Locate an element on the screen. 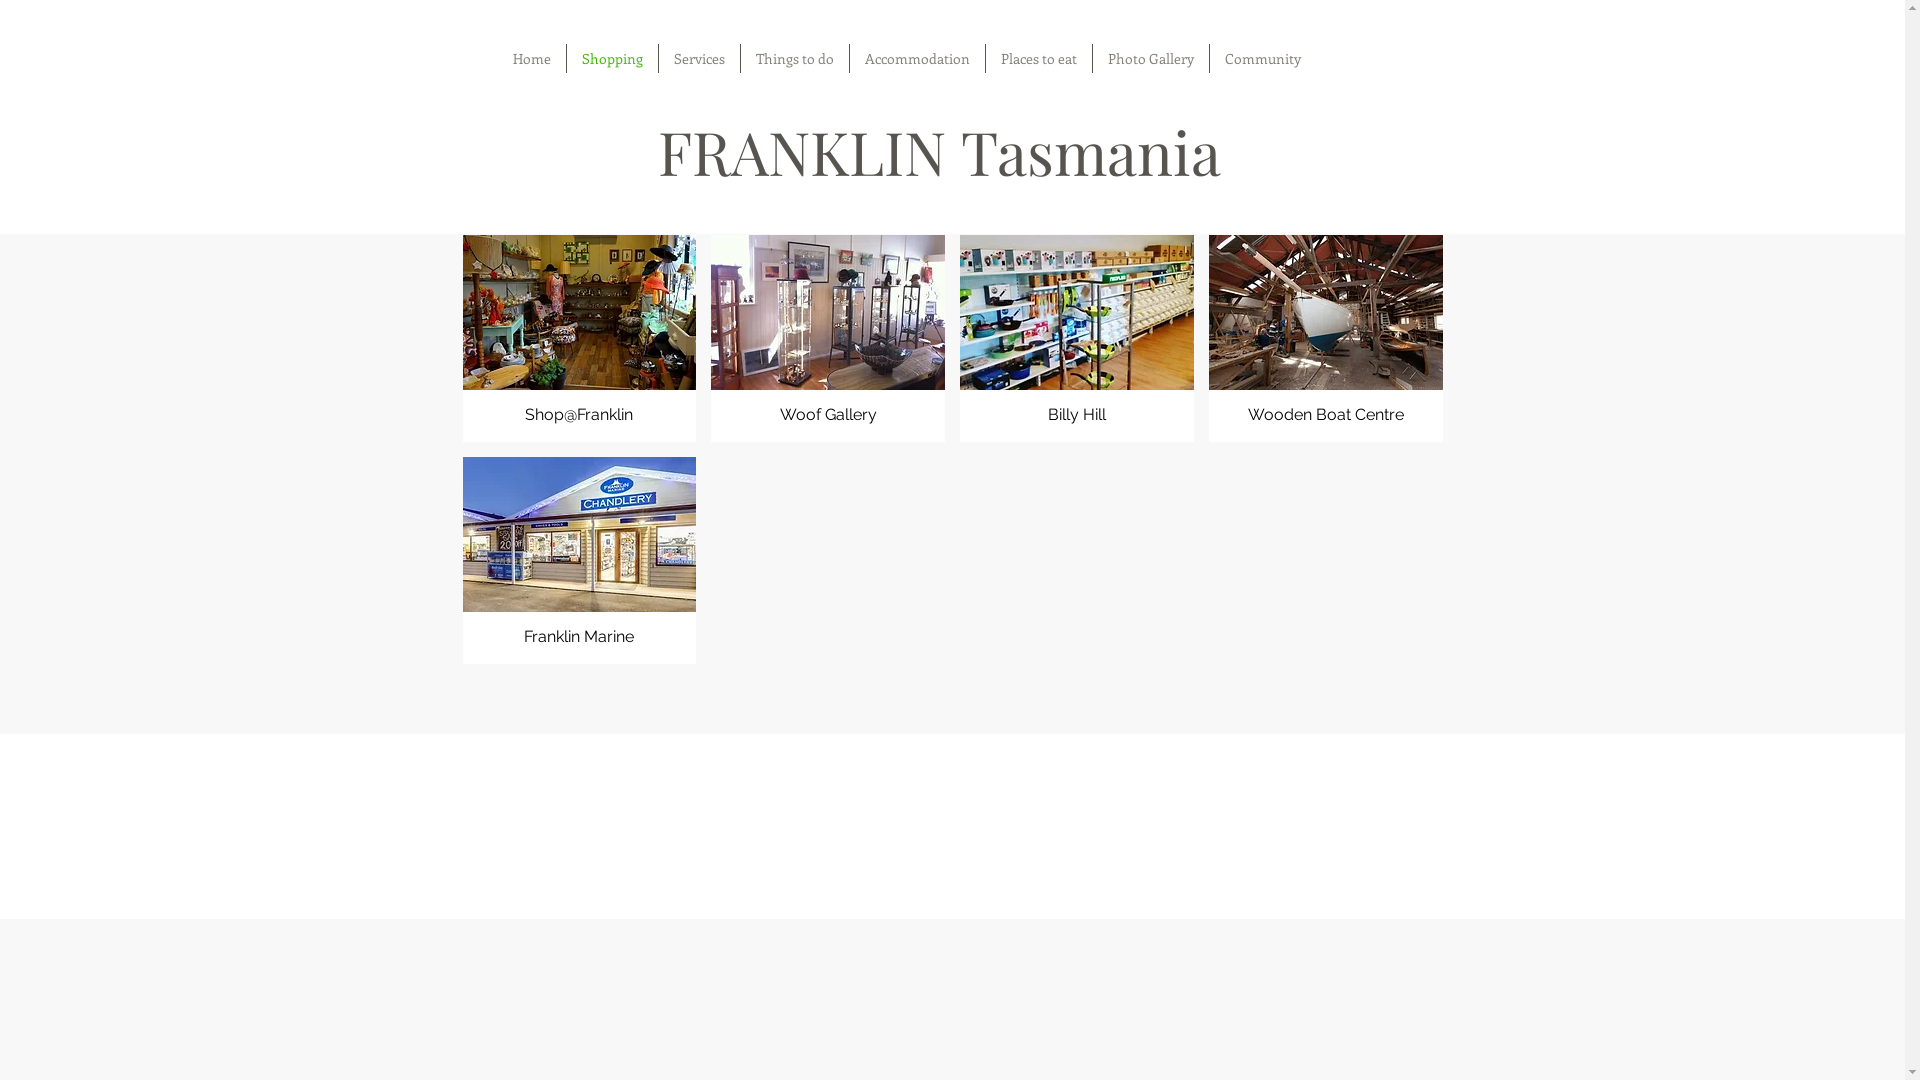  Photo Gallery is located at coordinates (1150, 58).